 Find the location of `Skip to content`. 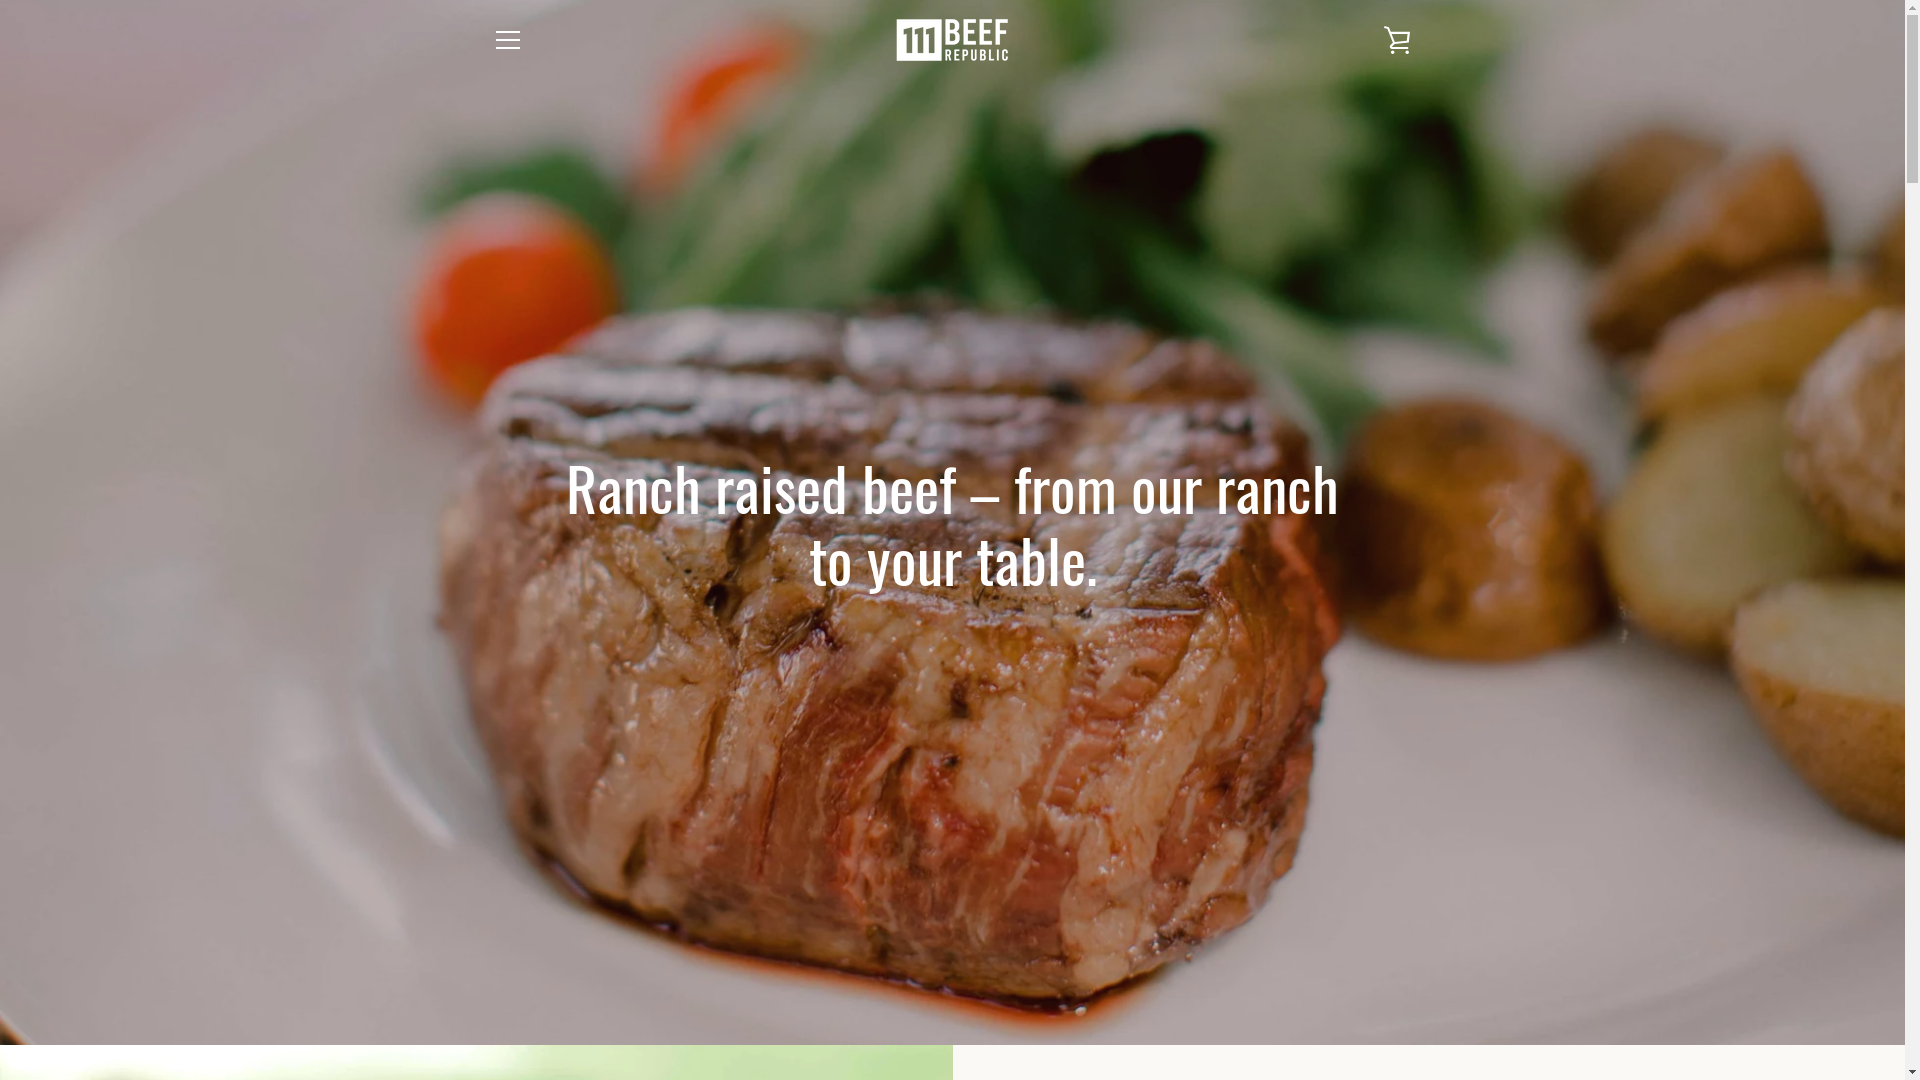

Skip to content is located at coordinates (0, 0).